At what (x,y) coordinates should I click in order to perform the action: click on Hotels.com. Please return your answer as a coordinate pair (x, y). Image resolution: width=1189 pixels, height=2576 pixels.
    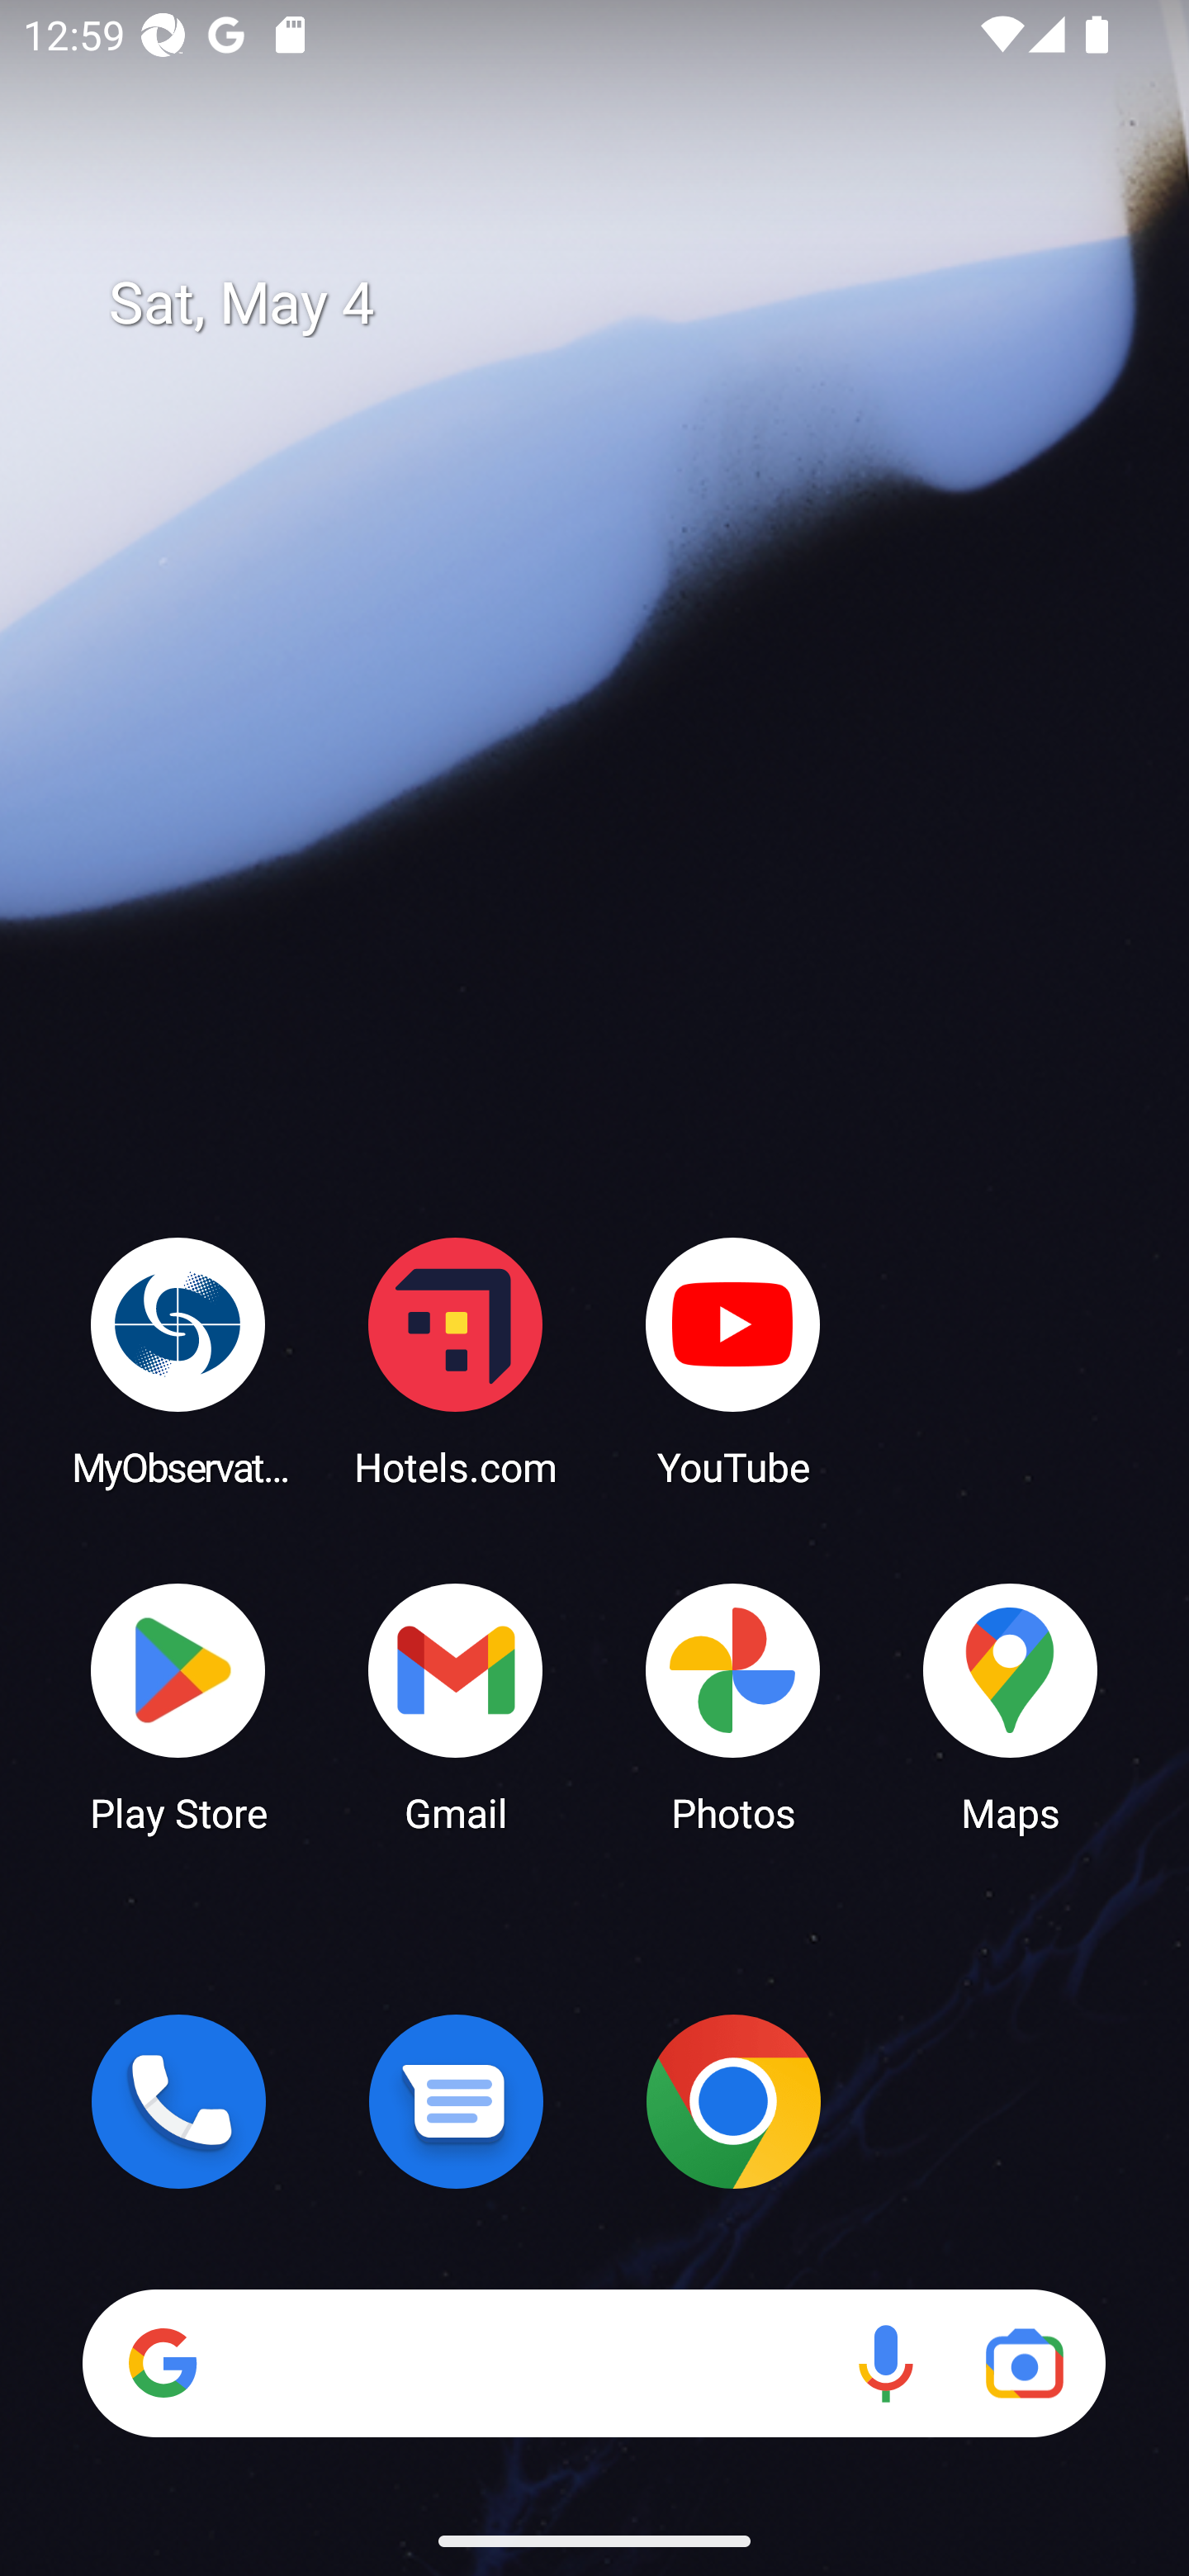
    Looking at the image, I should click on (456, 1361).